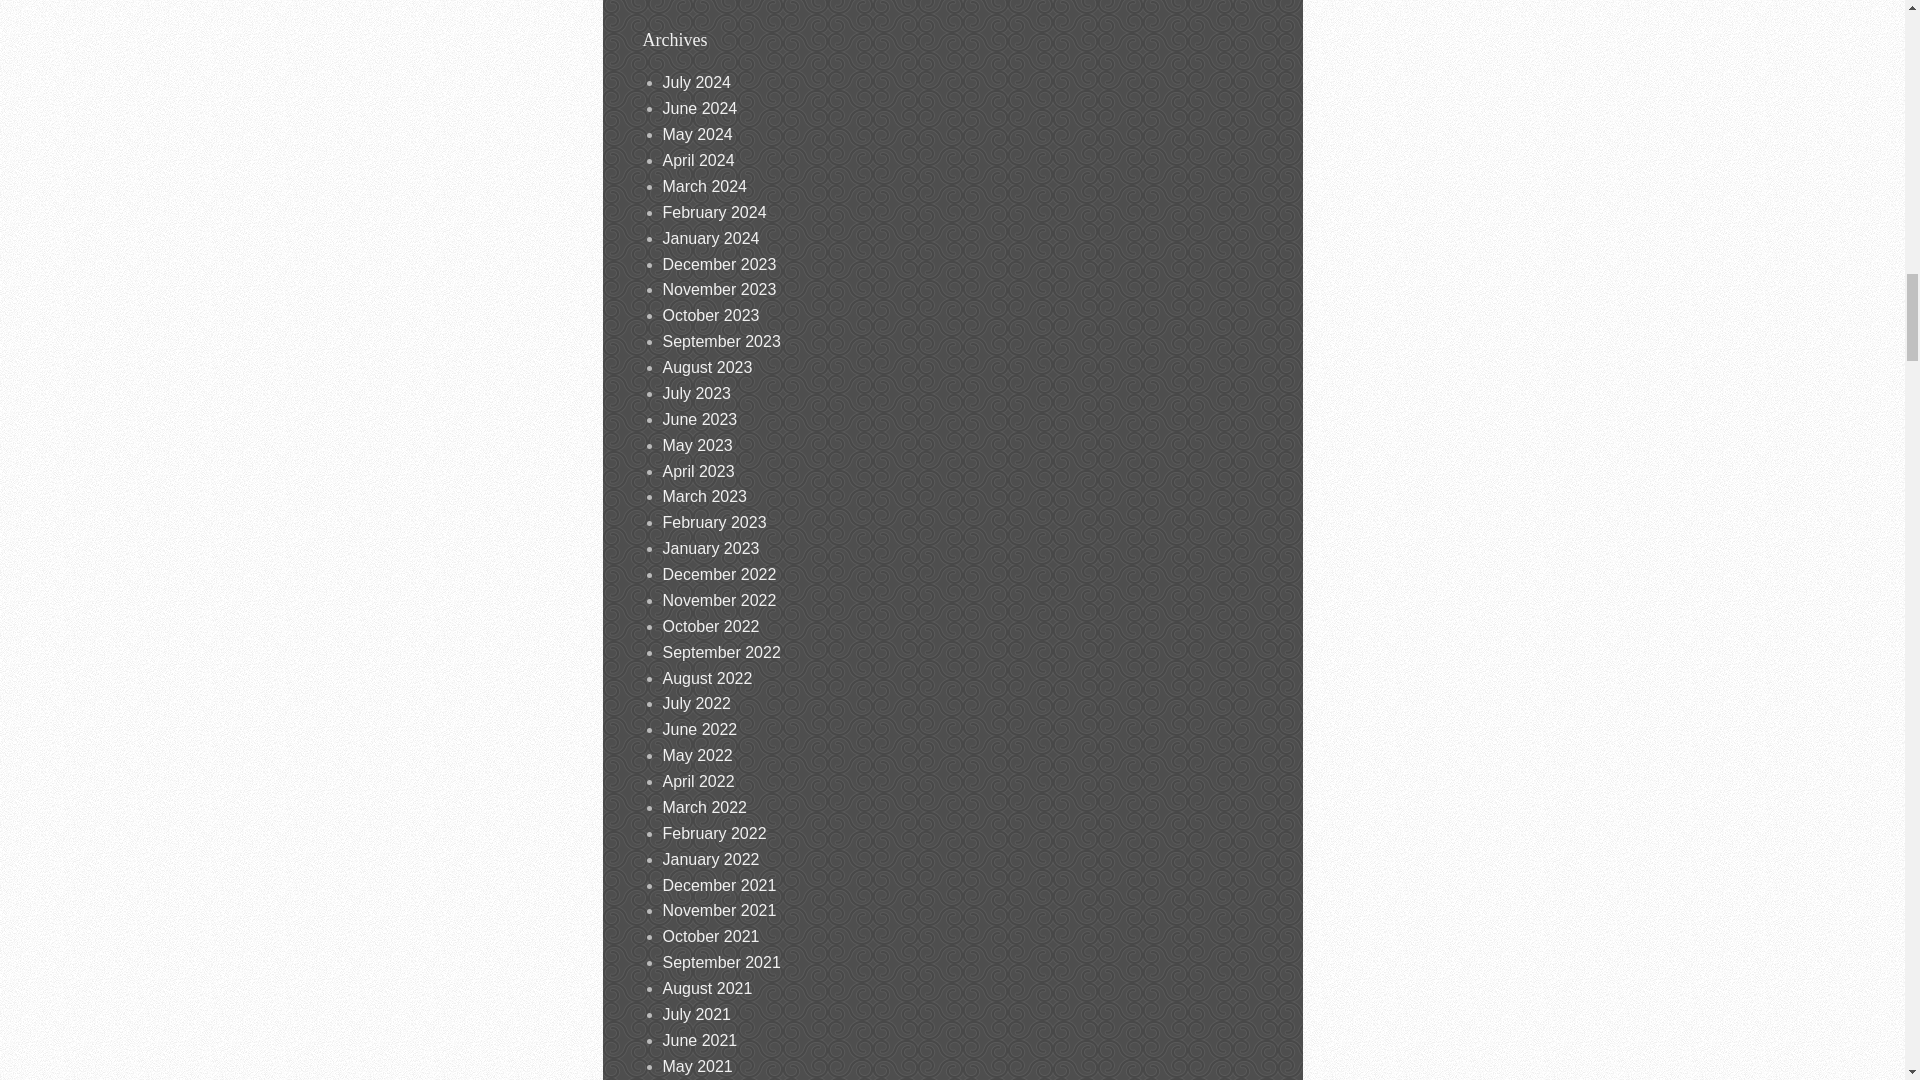 The width and height of the screenshot is (1920, 1080). Describe the element at coordinates (714, 212) in the screenshot. I see `February 2024` at that location.